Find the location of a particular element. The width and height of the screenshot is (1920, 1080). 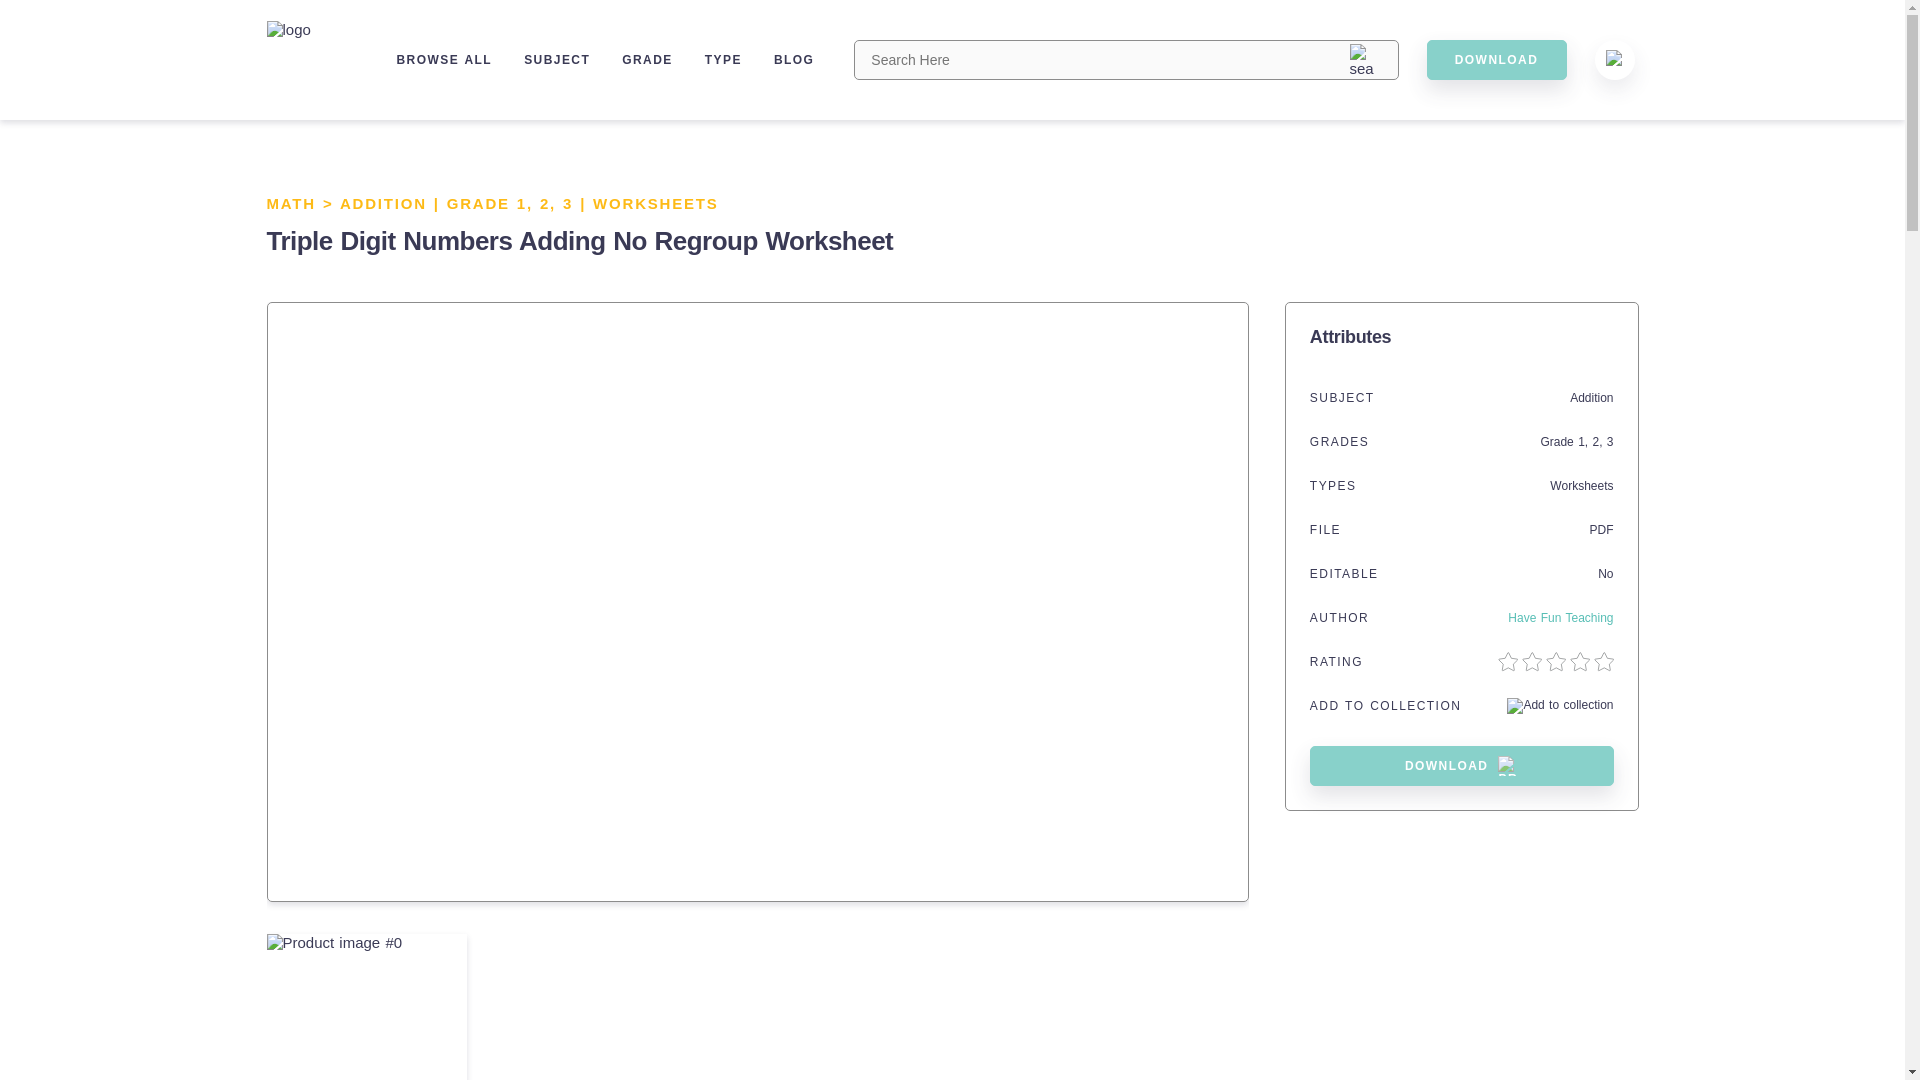

ADDITION is located at coordinates (382, 203).